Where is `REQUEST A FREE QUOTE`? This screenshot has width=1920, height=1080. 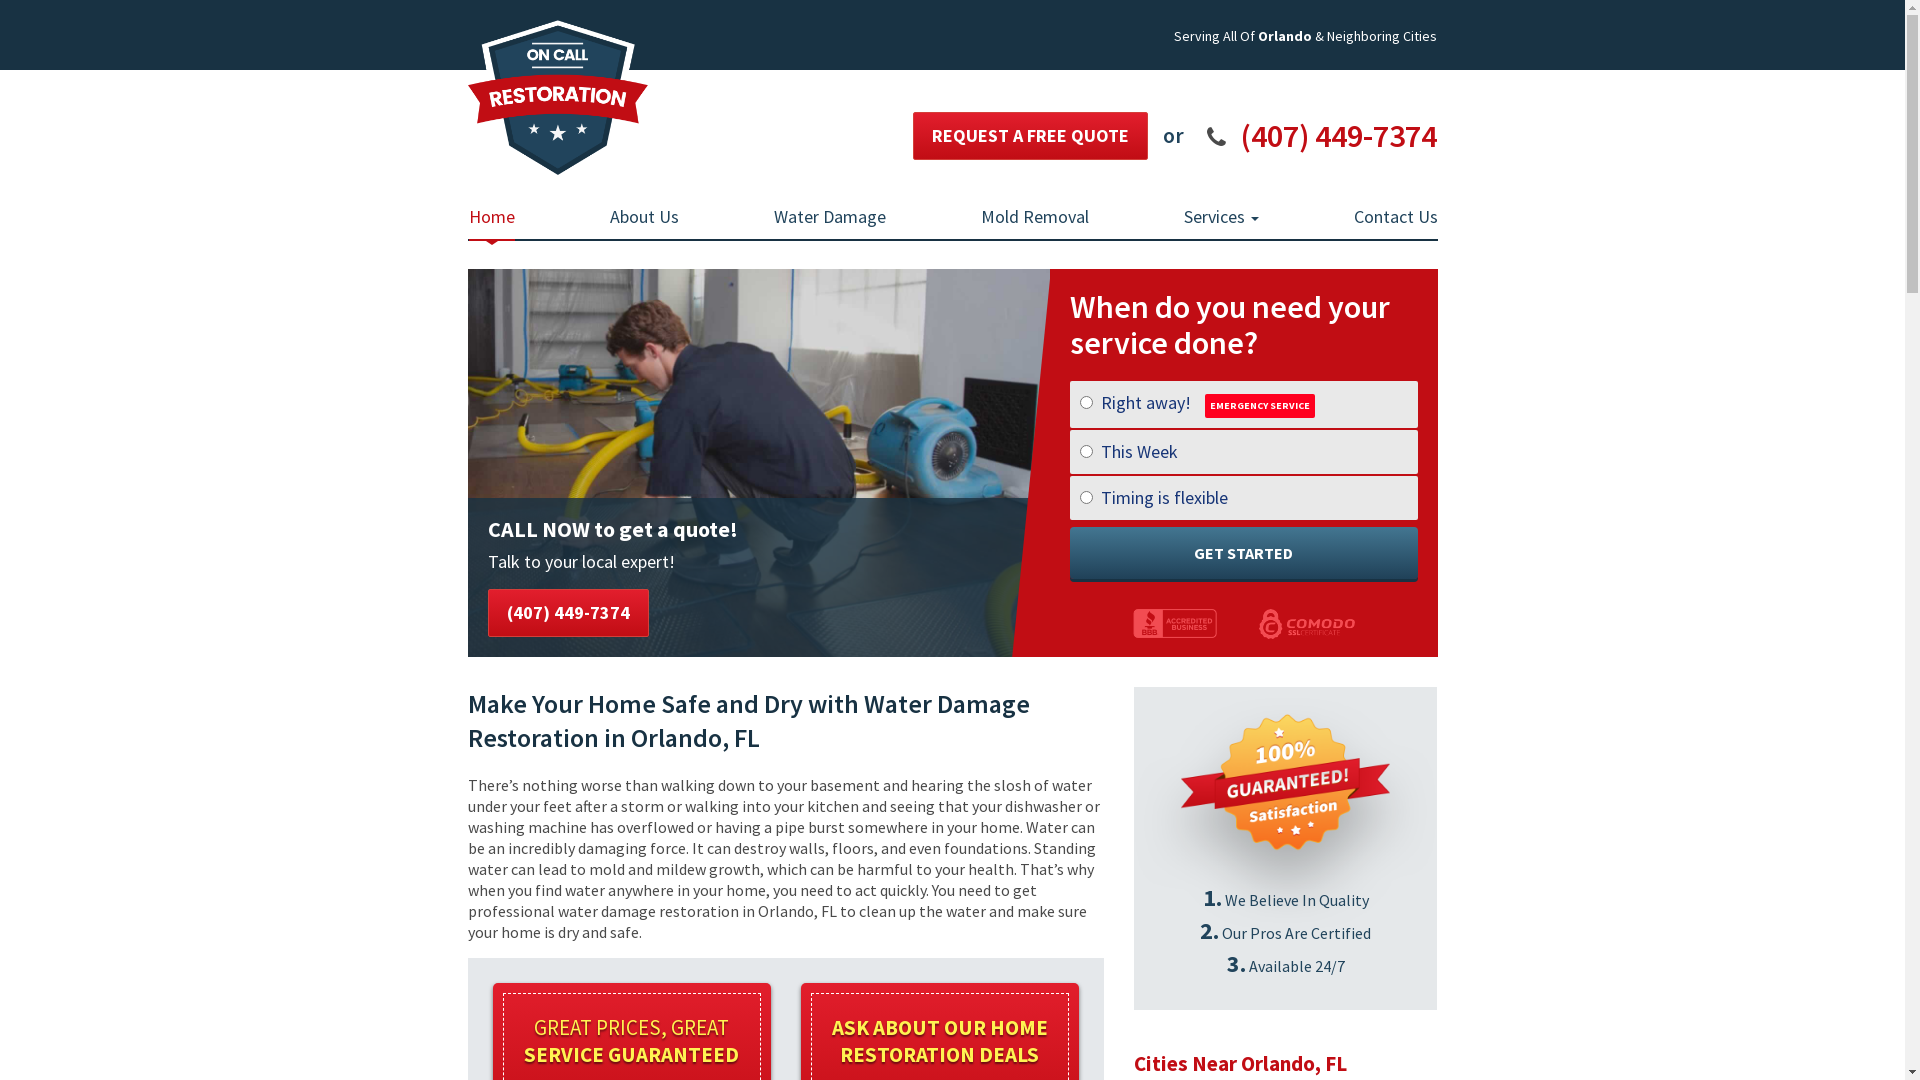
REQUEST A FREE QUOTE is located at coordinates (1030, 136).